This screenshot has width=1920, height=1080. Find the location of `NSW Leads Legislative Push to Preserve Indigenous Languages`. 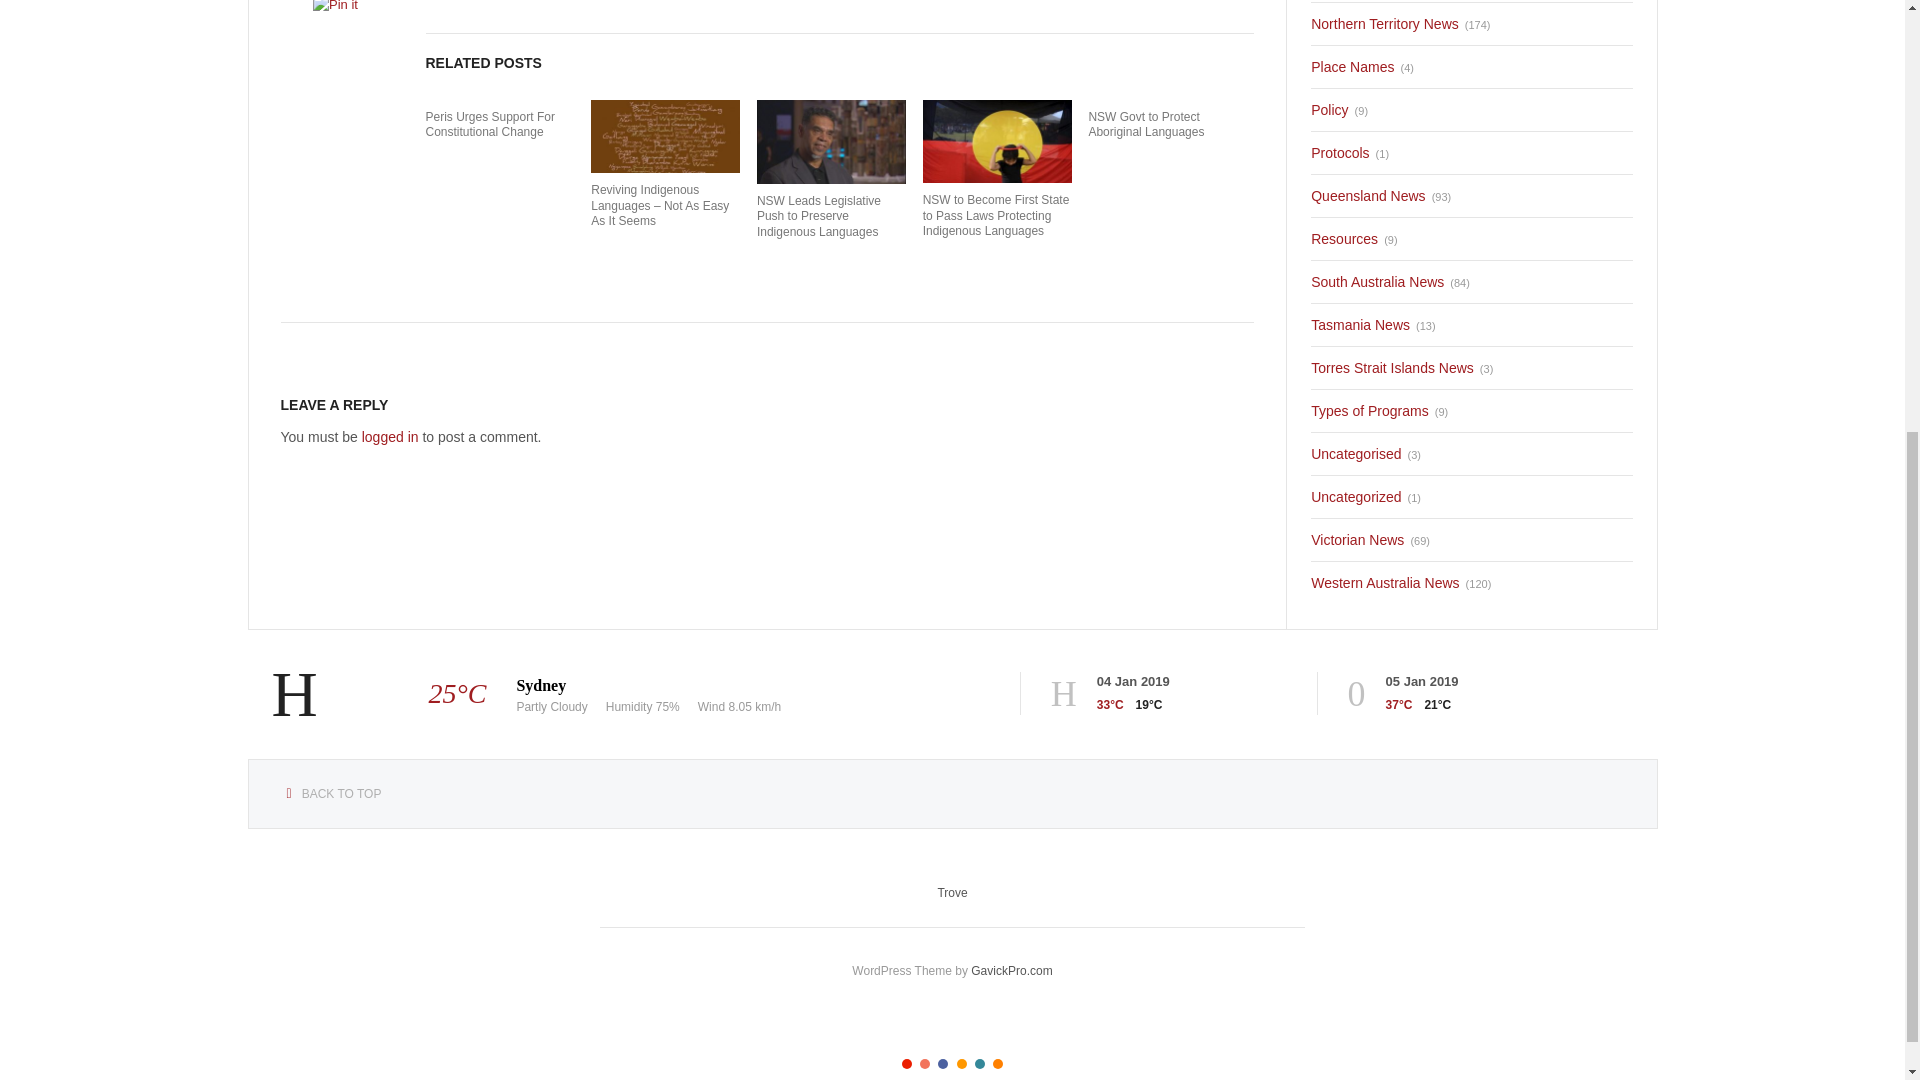

NSW Leads Legislative Push to Preserve Indigenous Languages is located at coordinates (831, 217).